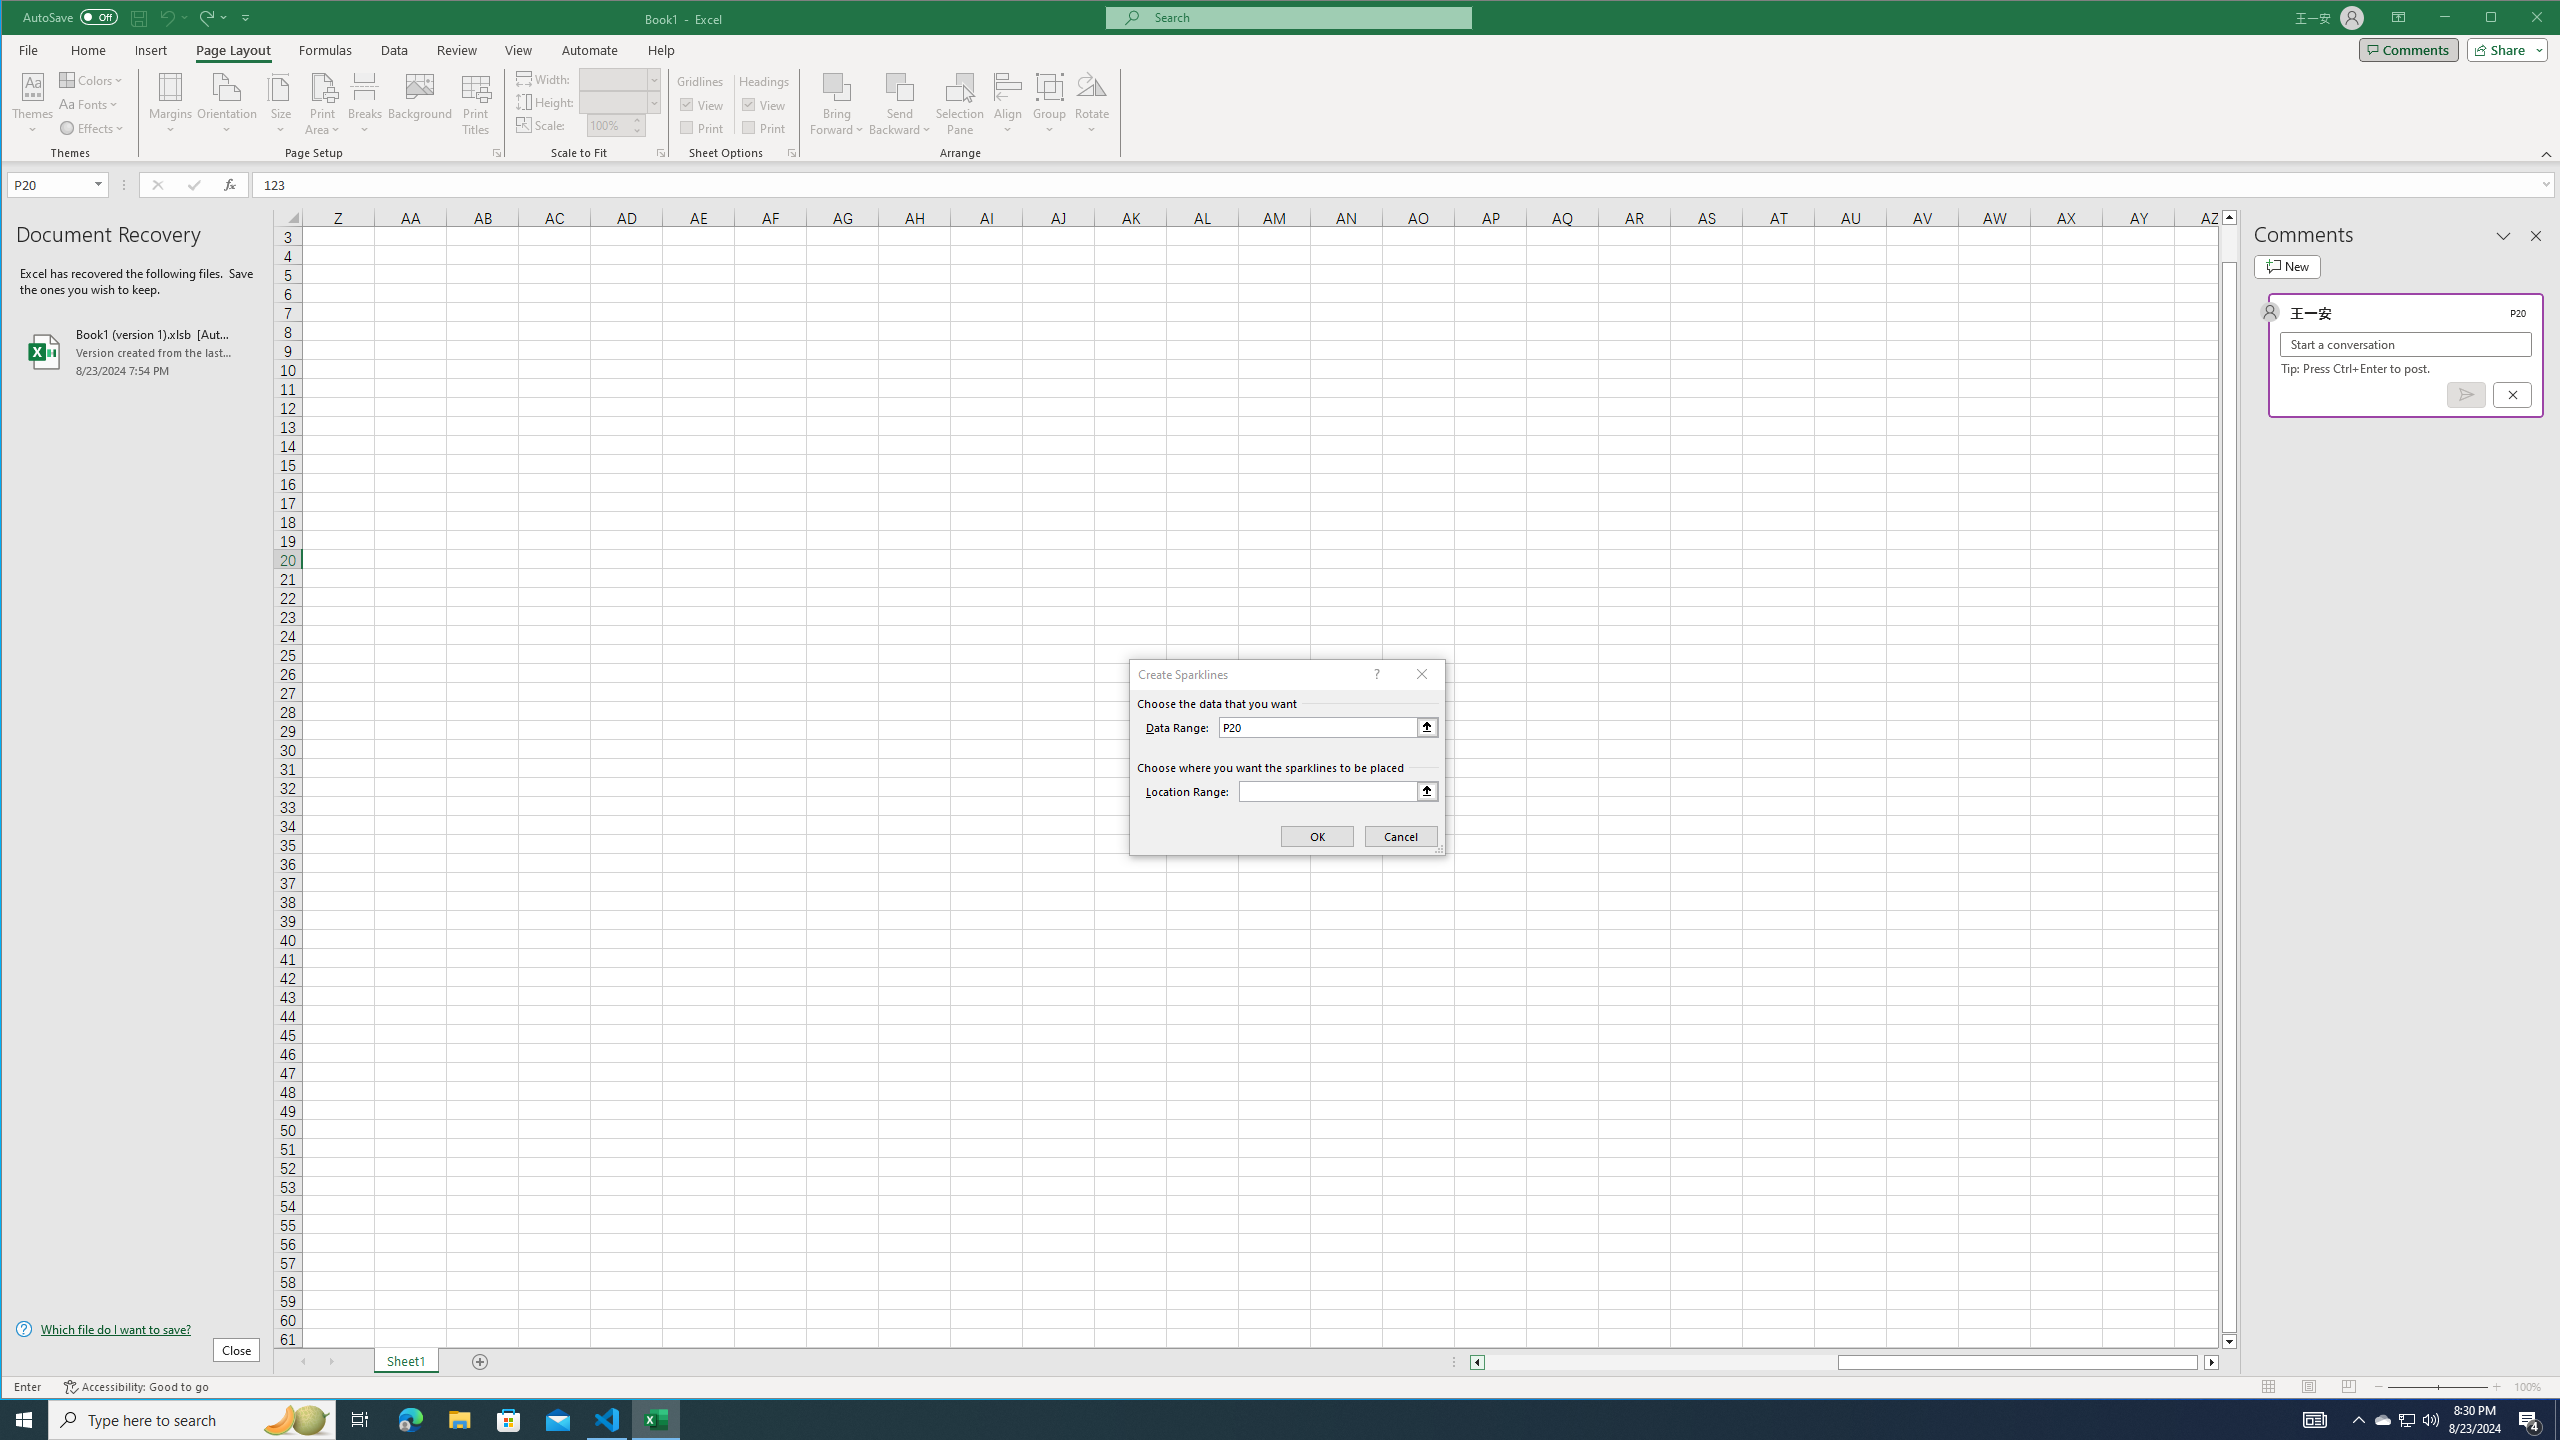  Describe the element at coordinates (228, 104) in the screenshot. I see `Orientation` at that location.